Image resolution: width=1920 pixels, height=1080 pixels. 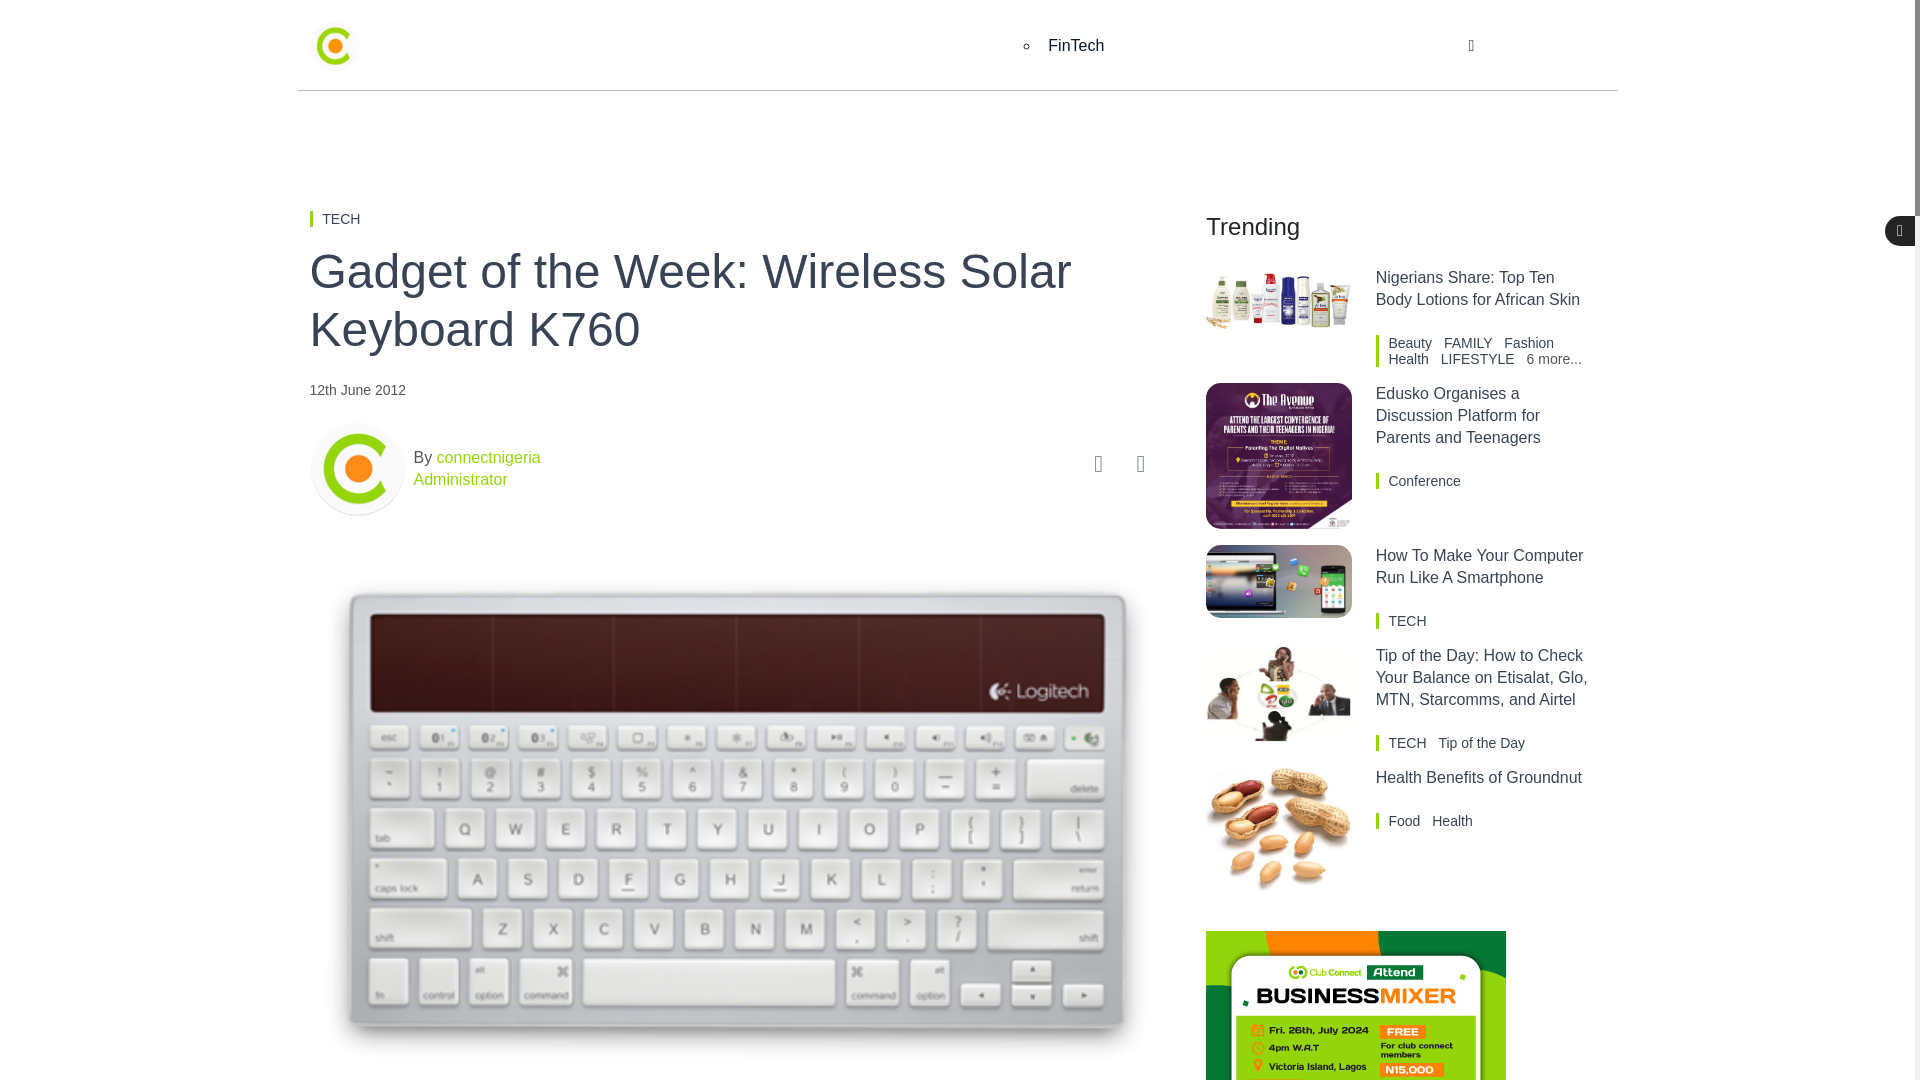 What do you see at coordinates (976, 46) in the screenshot?
I see `Politics` at bounding box center [976, 46].